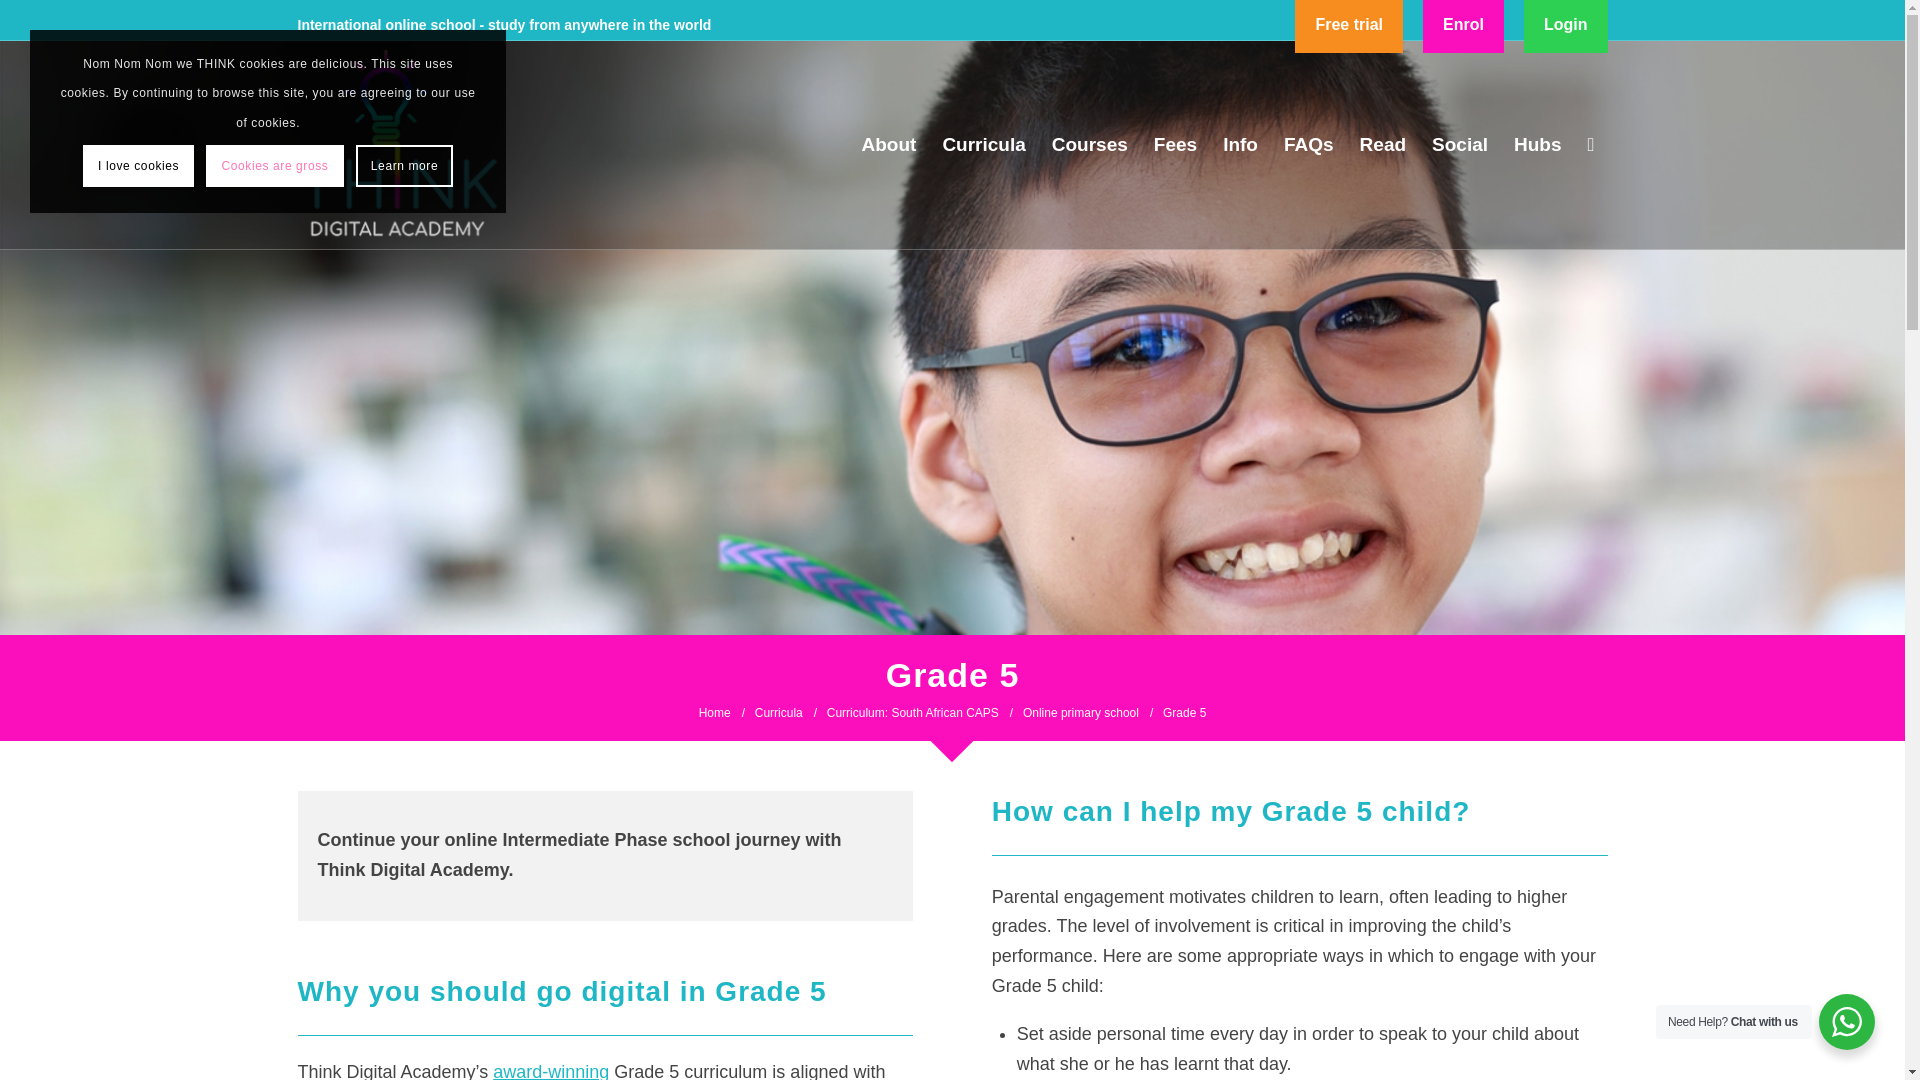 The image size is (1920, 1080). I want to click on Curriculum: South African CAPS, so click(912, 714).